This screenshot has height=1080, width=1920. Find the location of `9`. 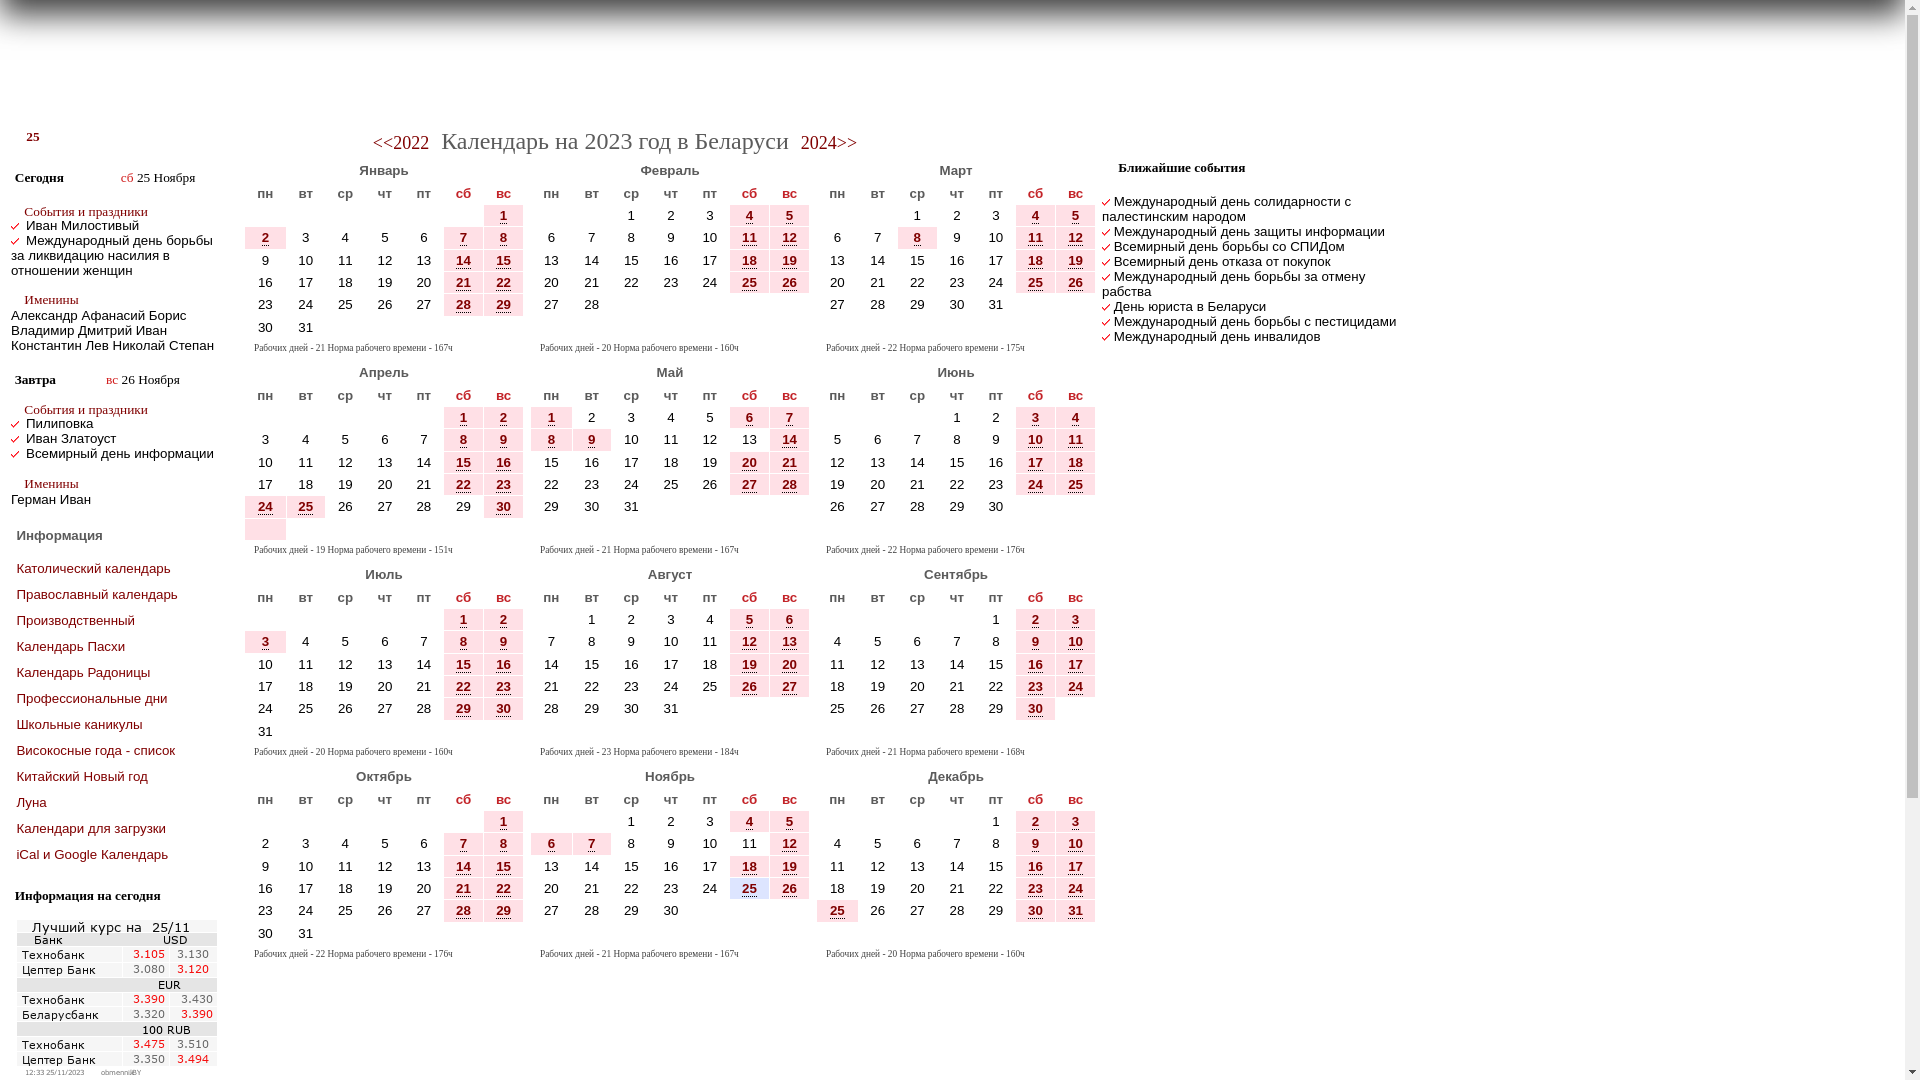

9 is located at coordinates (671, 844).